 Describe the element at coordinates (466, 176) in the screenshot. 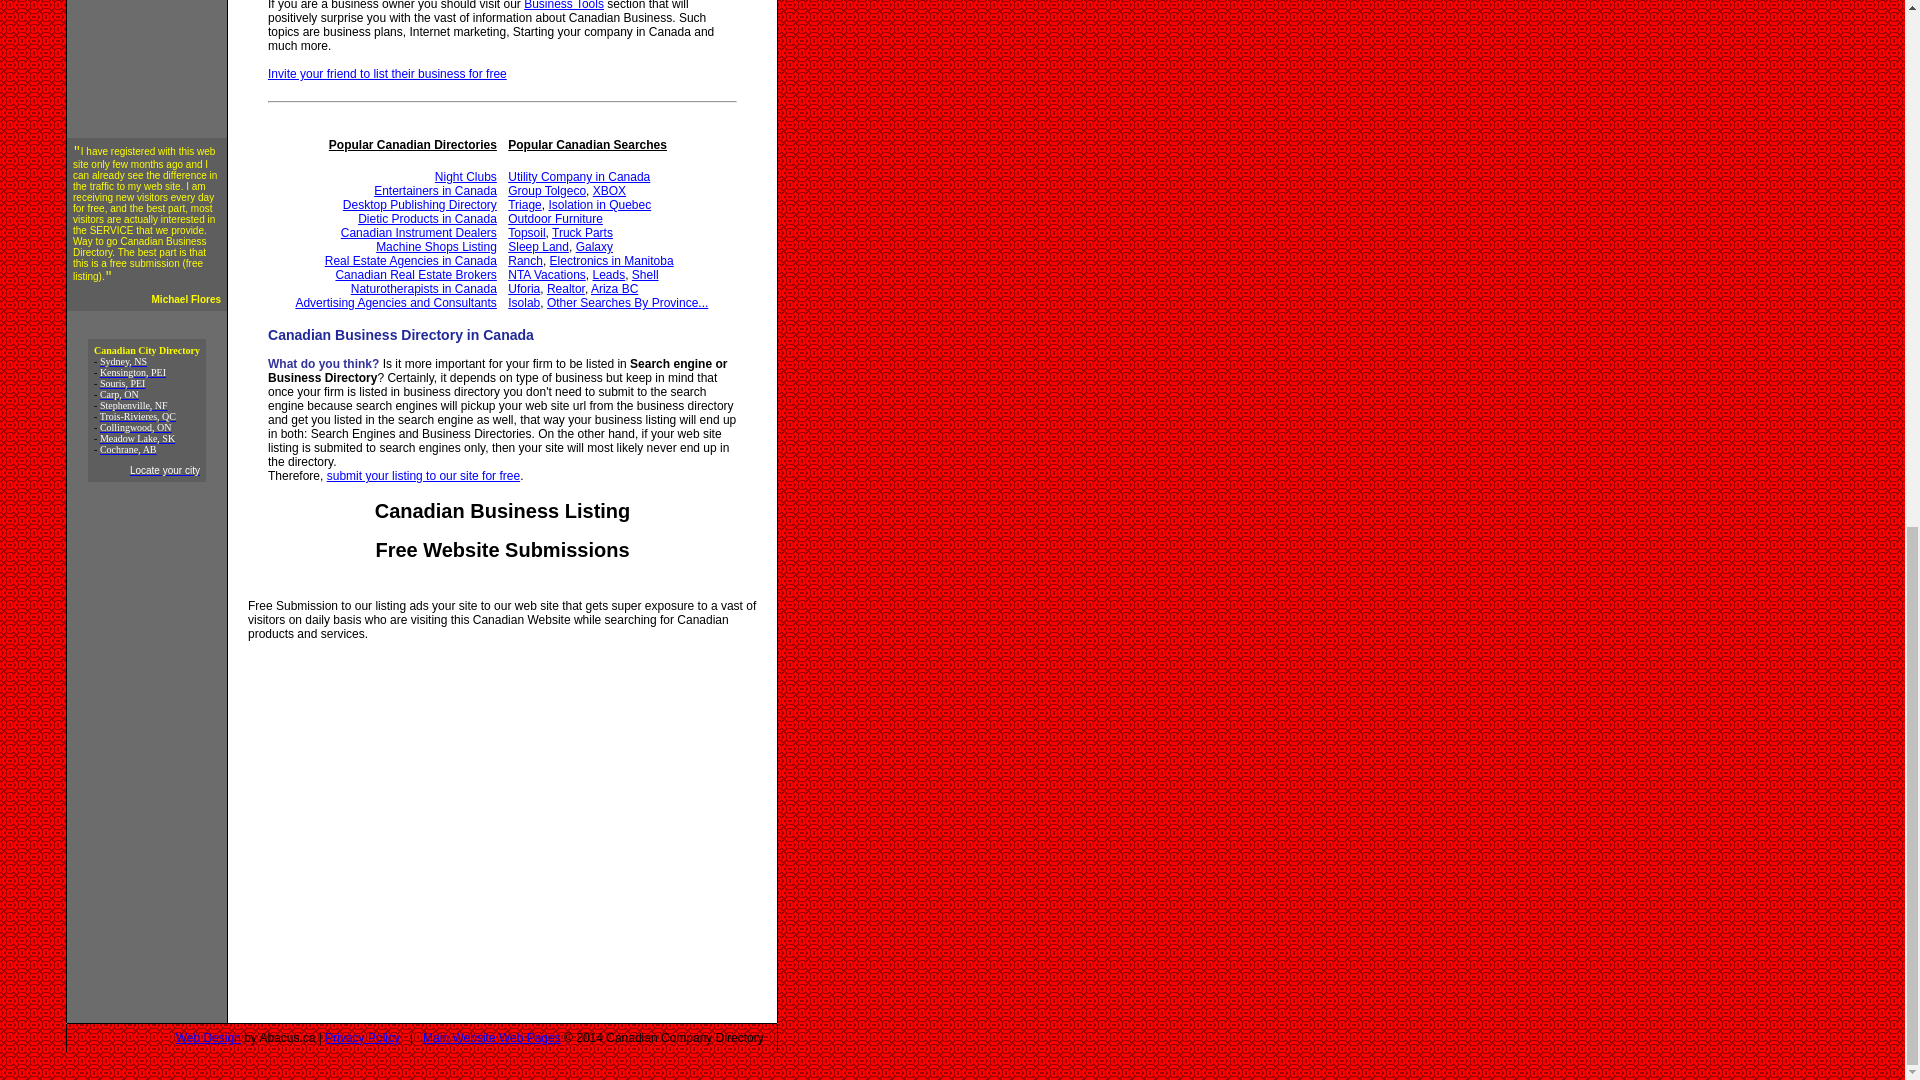

I see `Night Clubs` at that location.